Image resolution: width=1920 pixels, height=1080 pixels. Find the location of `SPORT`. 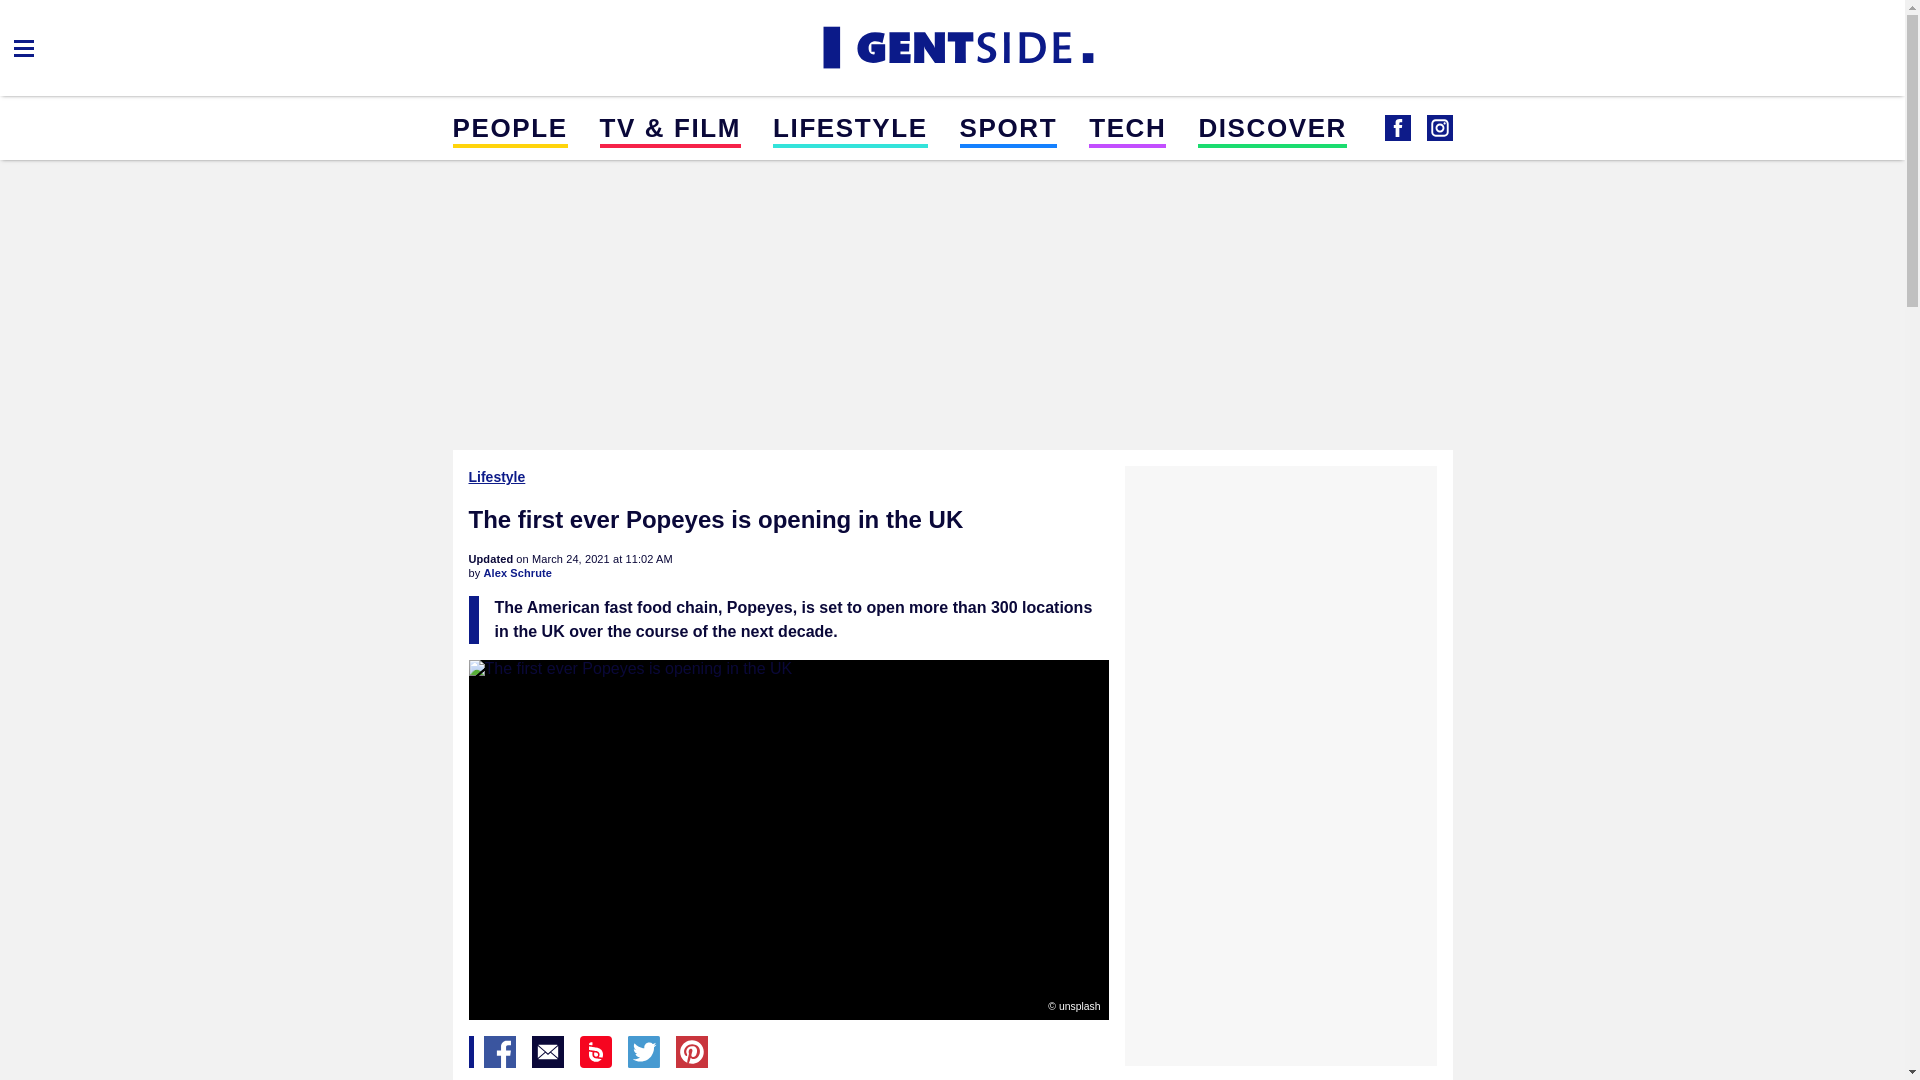

SPORT is located at coordinates (1008, 127).